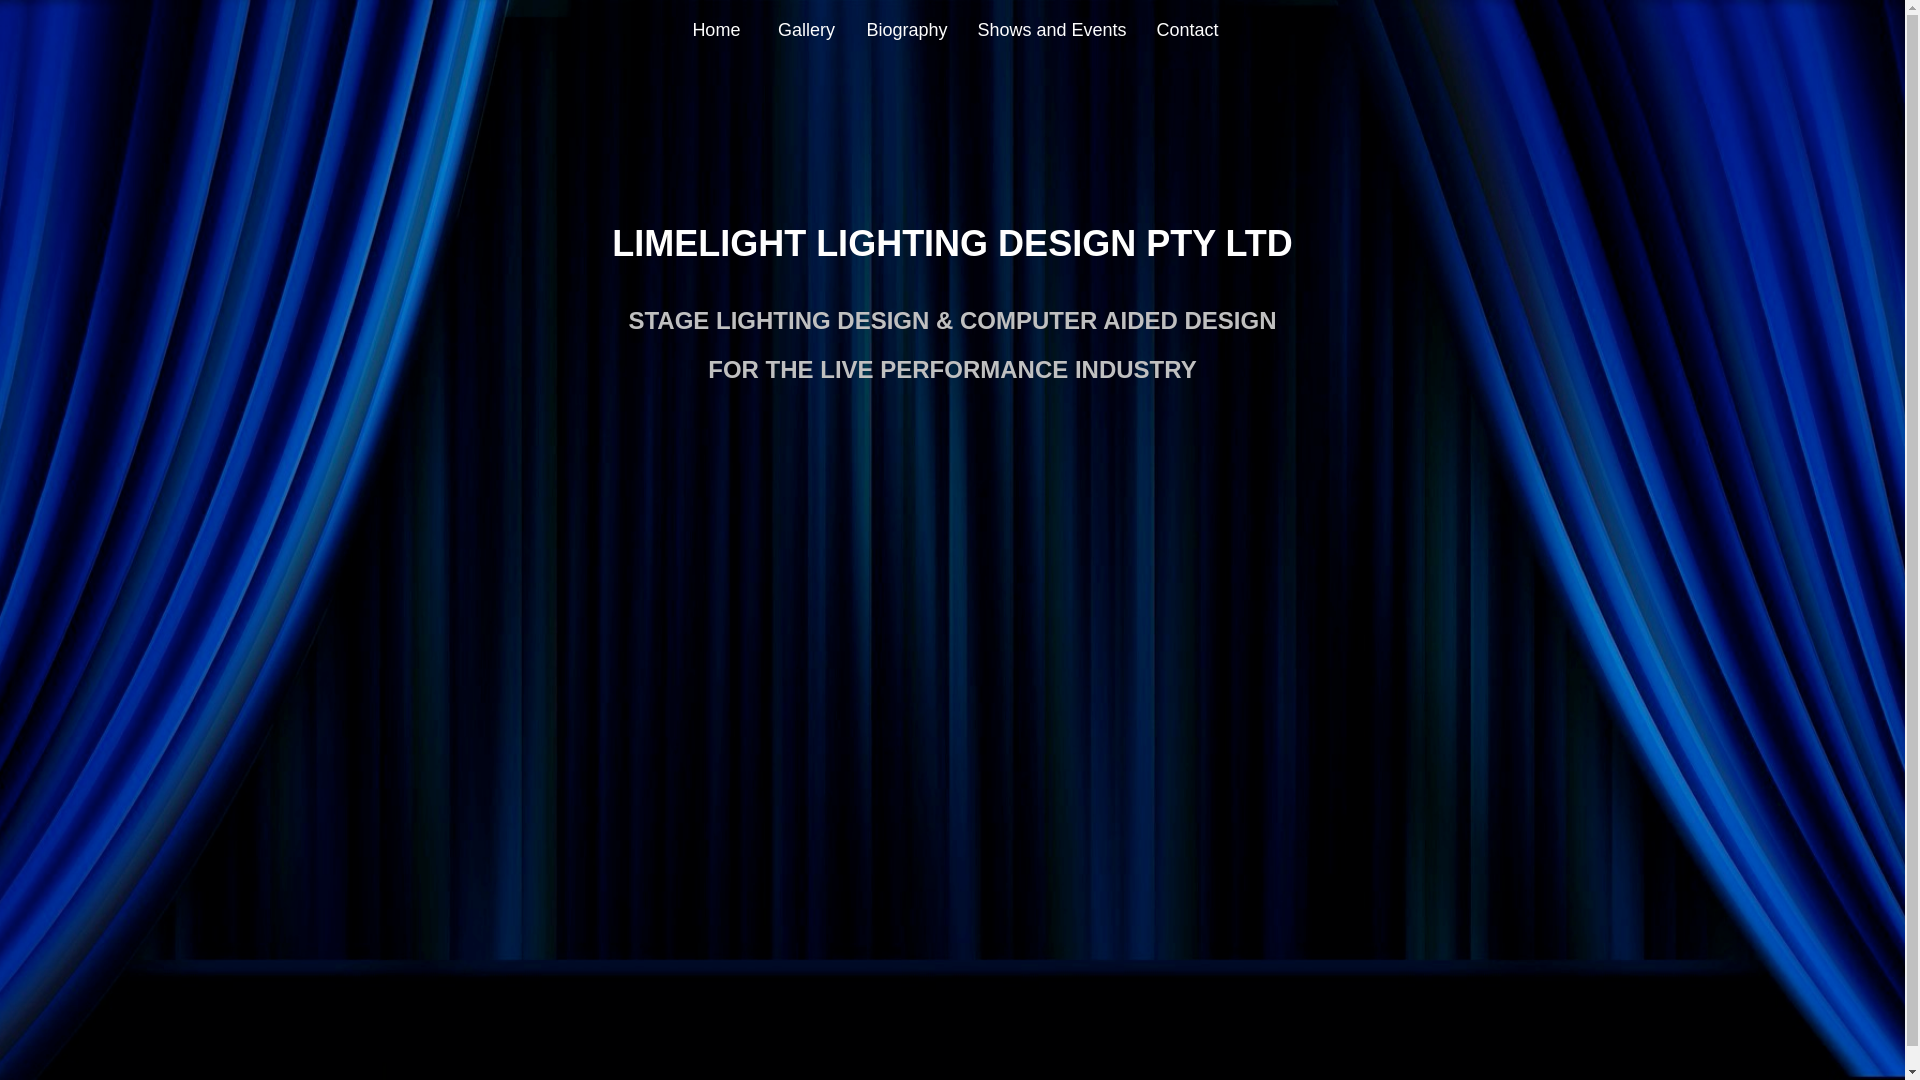 Image resolution: width=1920 pixels, height=1080 pixels. I want to click on Biography, so click(906, 30).